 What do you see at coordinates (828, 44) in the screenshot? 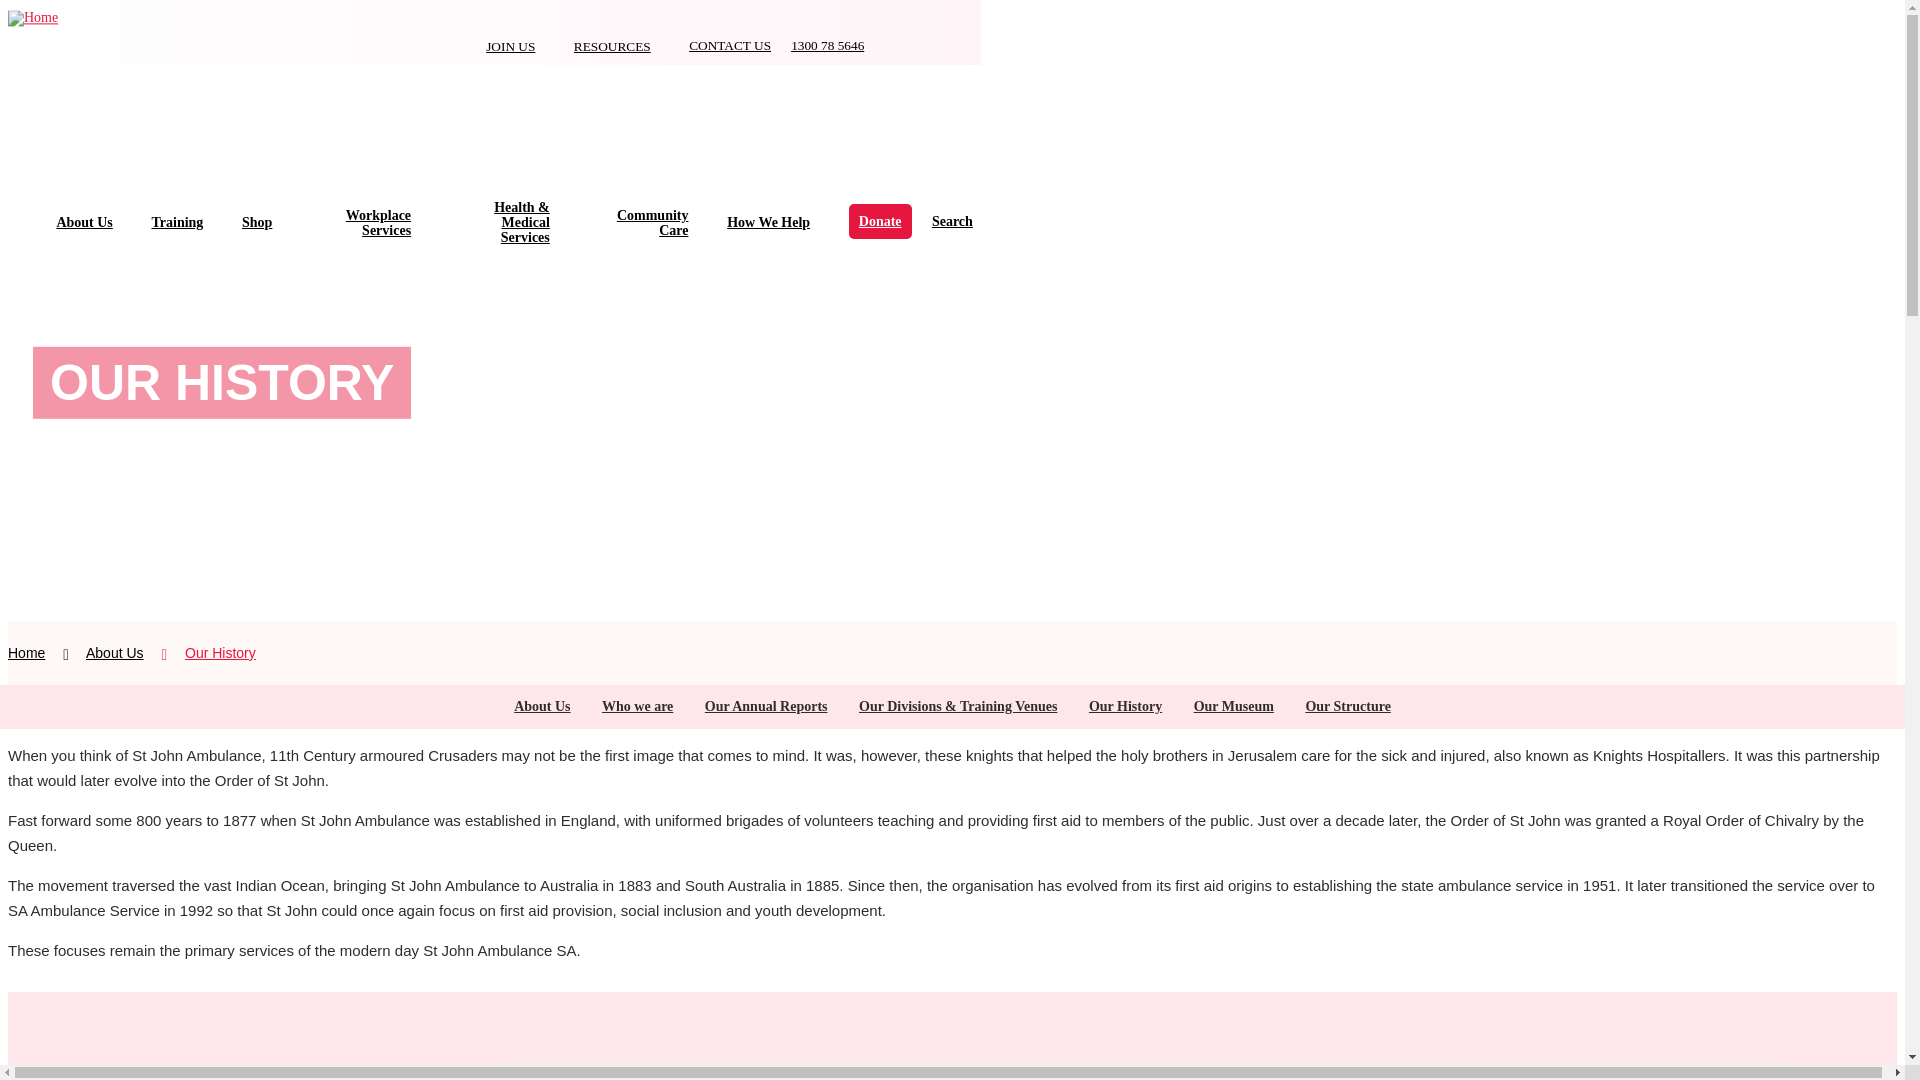
I see `1300 78 5646` at bounding box center [828, 44].